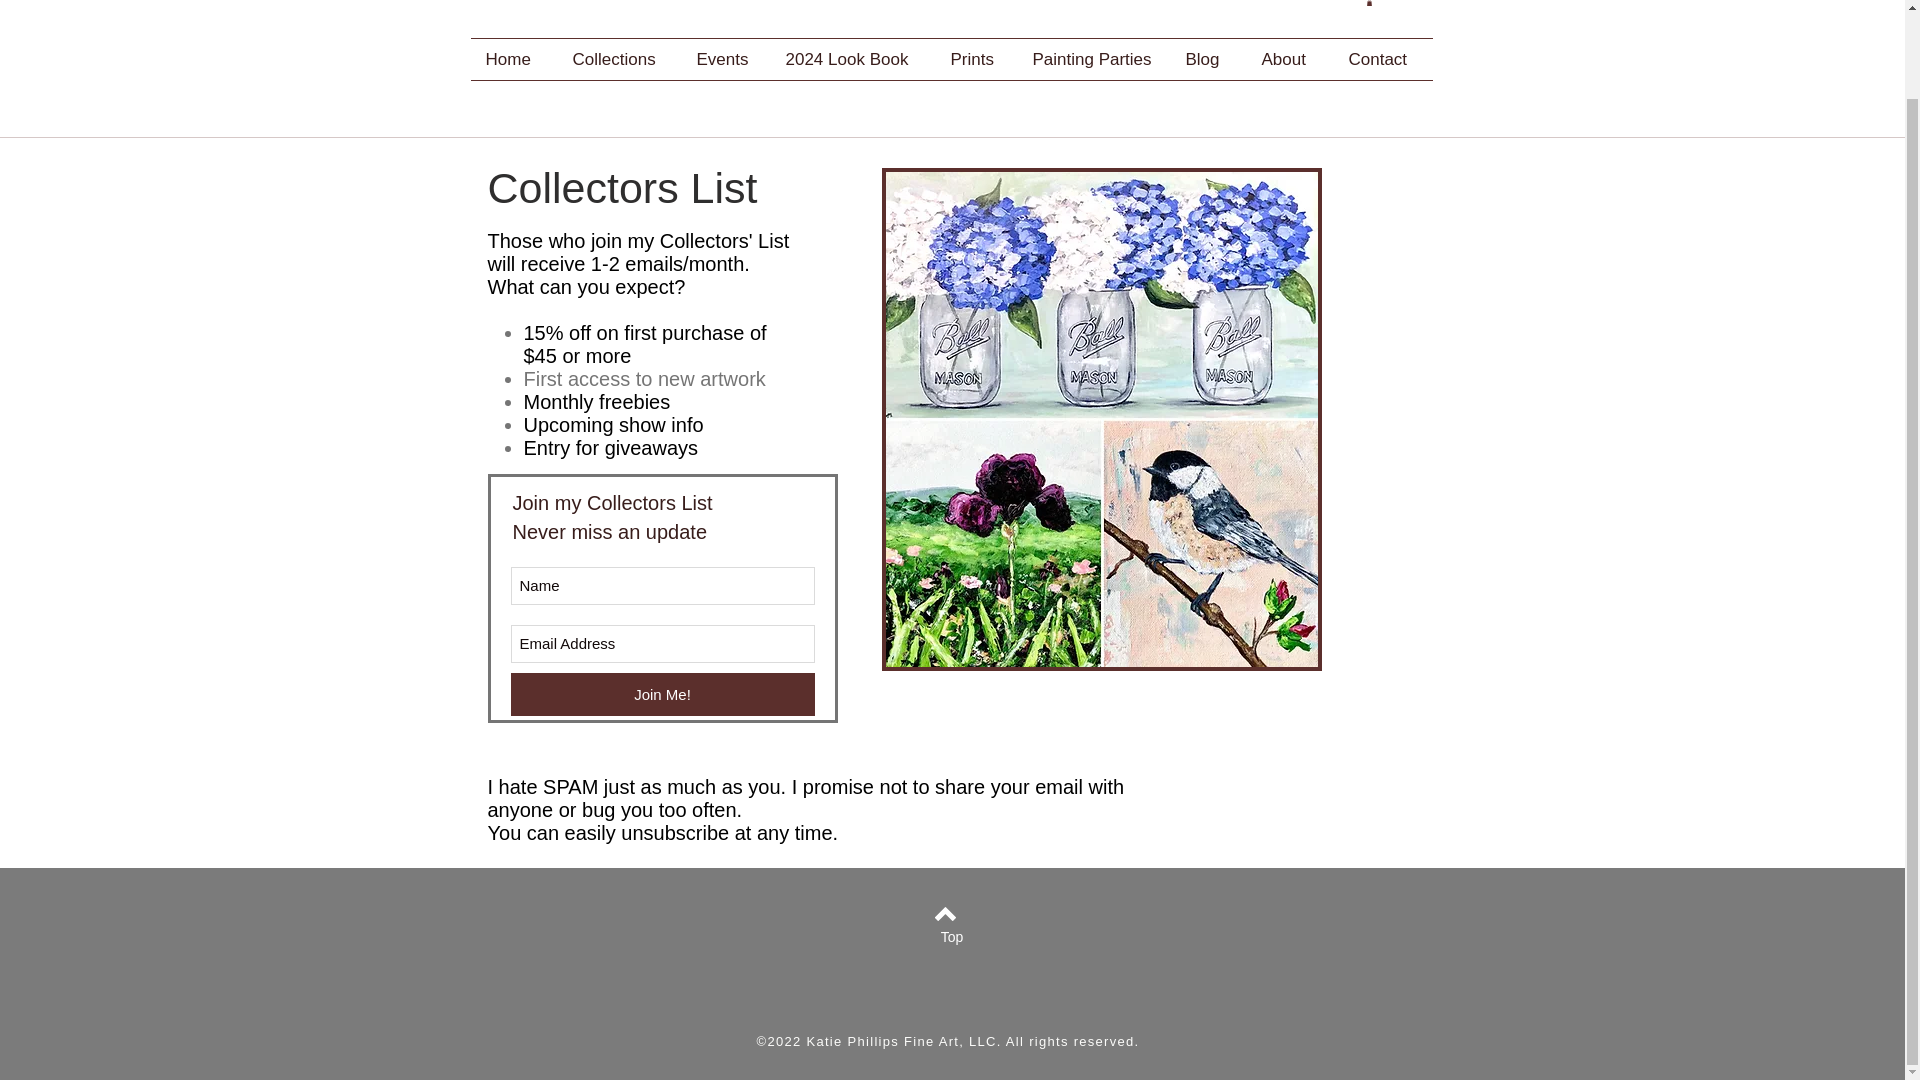  Describe the element at coordinates (976, 58) in the screenshot. I see `Prints` at that location.